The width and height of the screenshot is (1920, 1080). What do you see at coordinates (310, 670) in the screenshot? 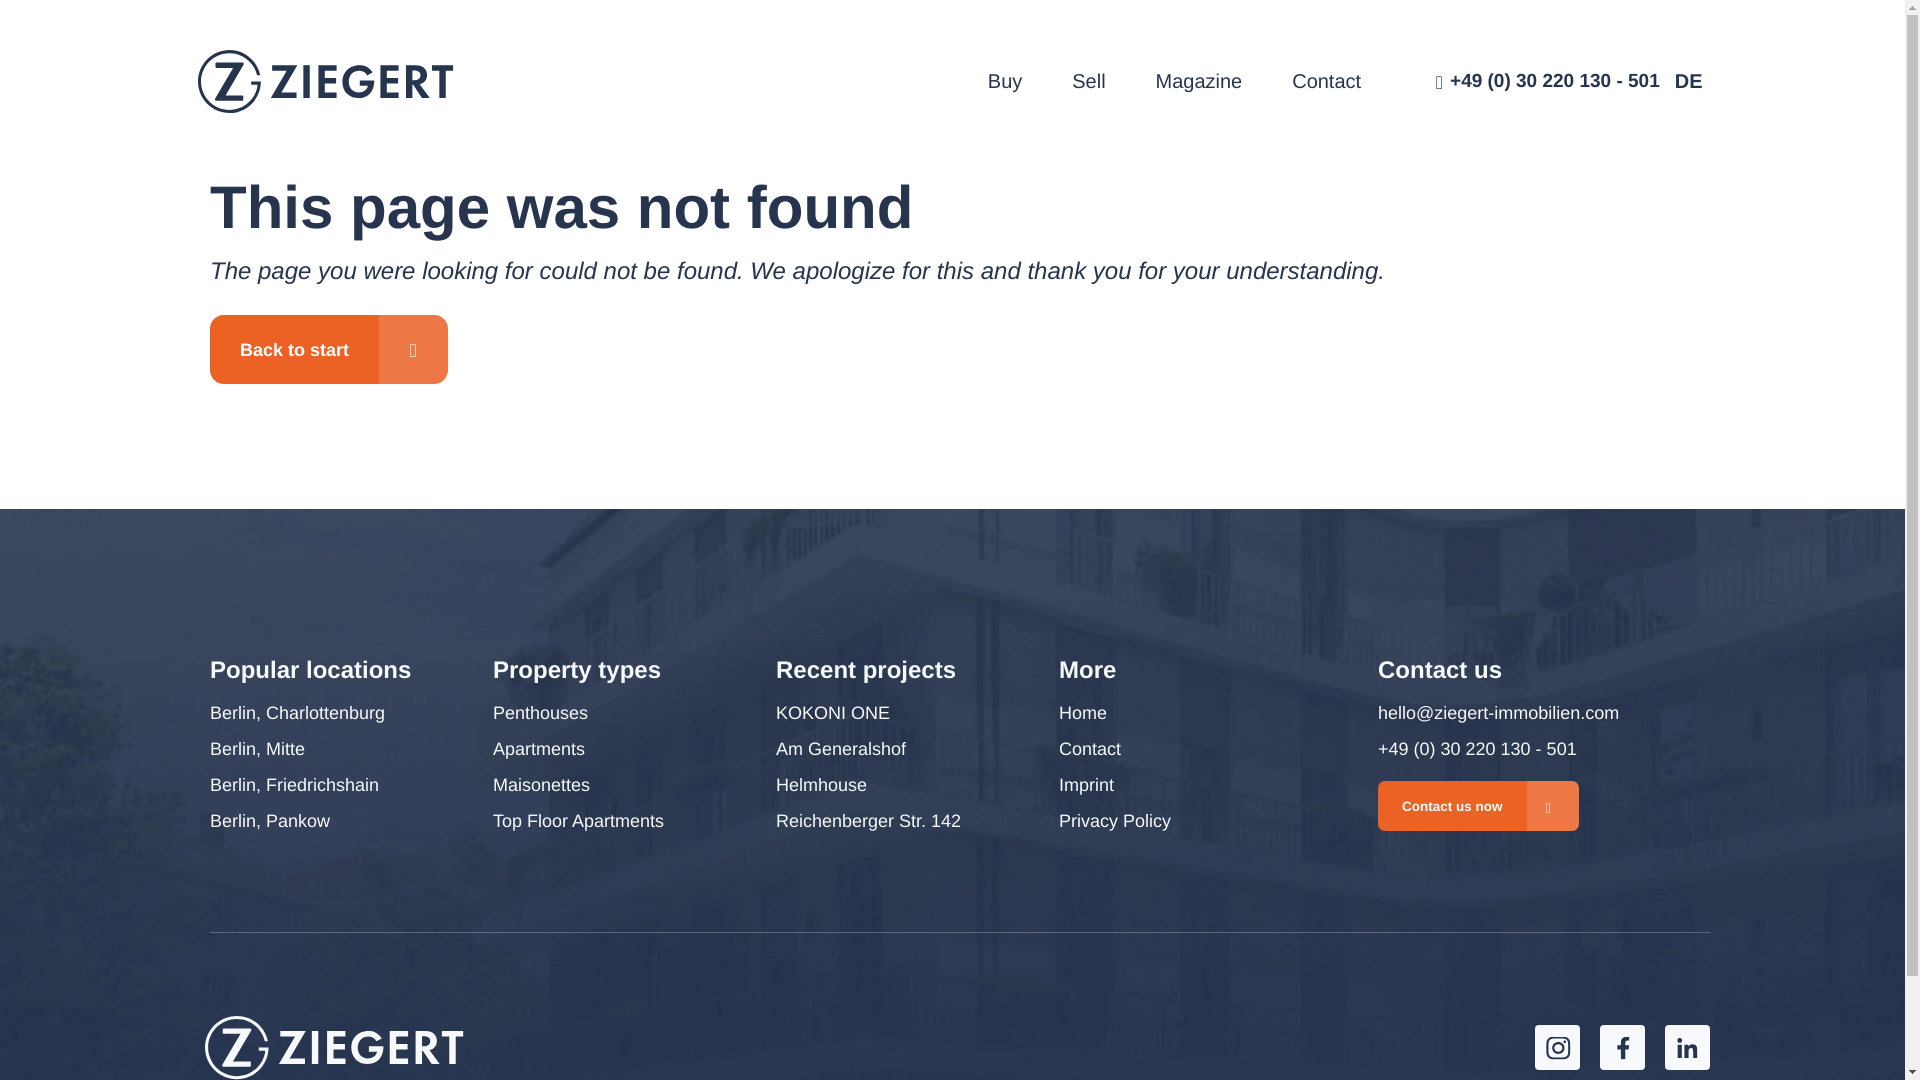
I see `Popular locations` at bounding box center [310, 670].